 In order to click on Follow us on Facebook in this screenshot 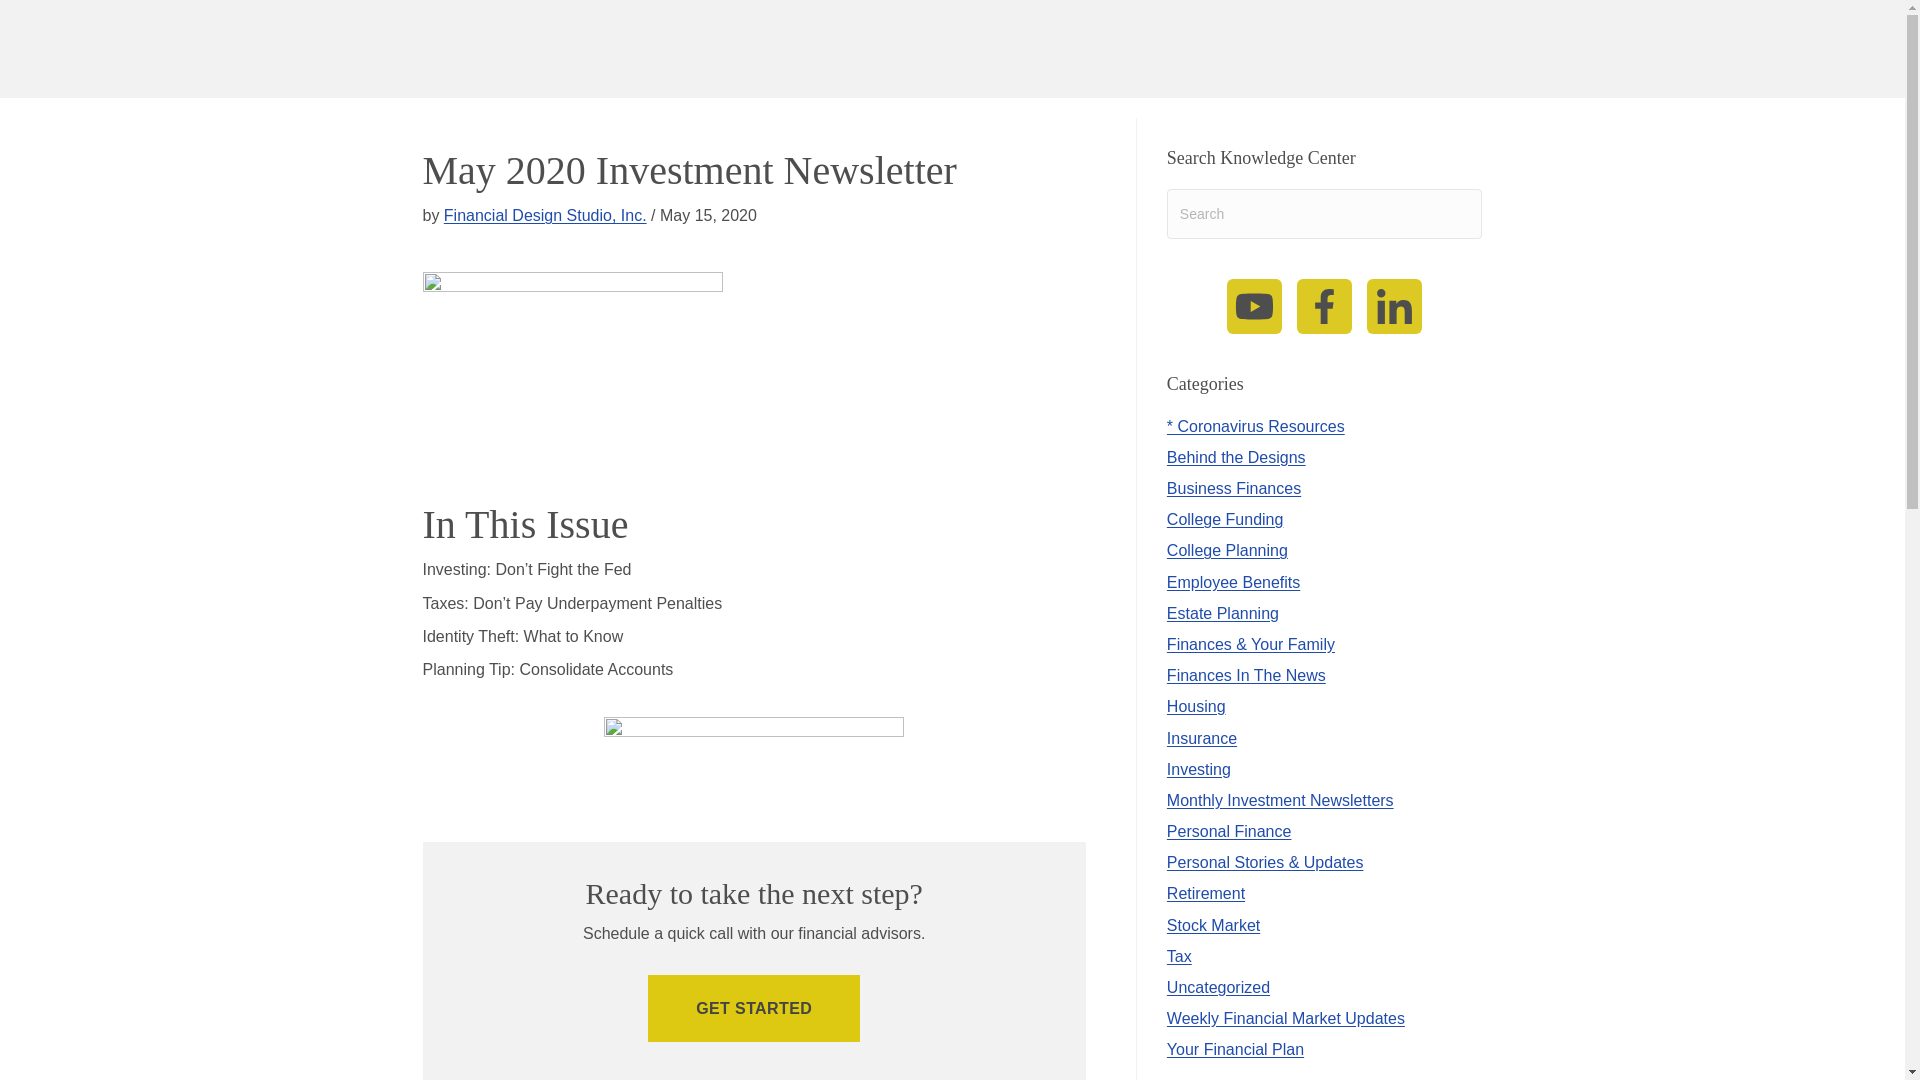, I will do `click(1324, 306)`.